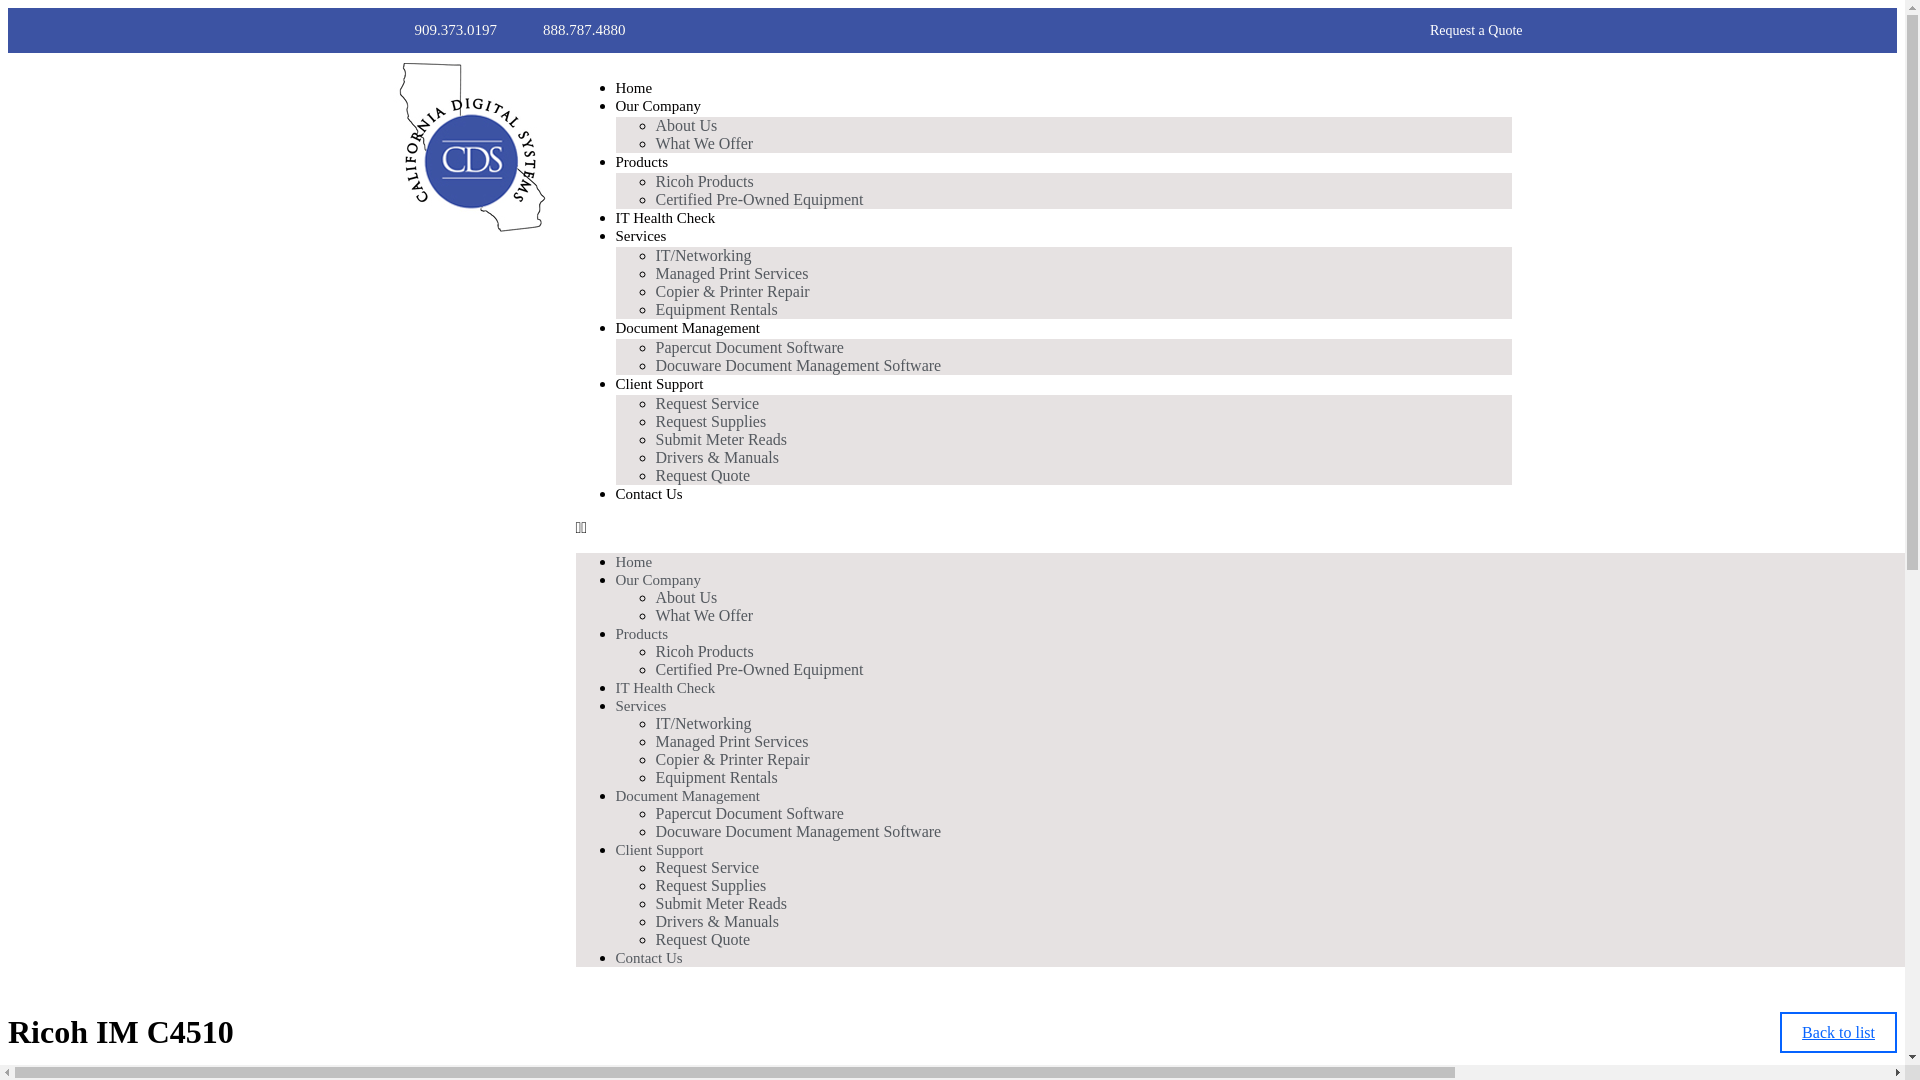 This screenshot has height=1080, width=1920. What do you see at coordinates (634, 88) in the screenshot?
I see `Home` at bounding box center [634, 88].